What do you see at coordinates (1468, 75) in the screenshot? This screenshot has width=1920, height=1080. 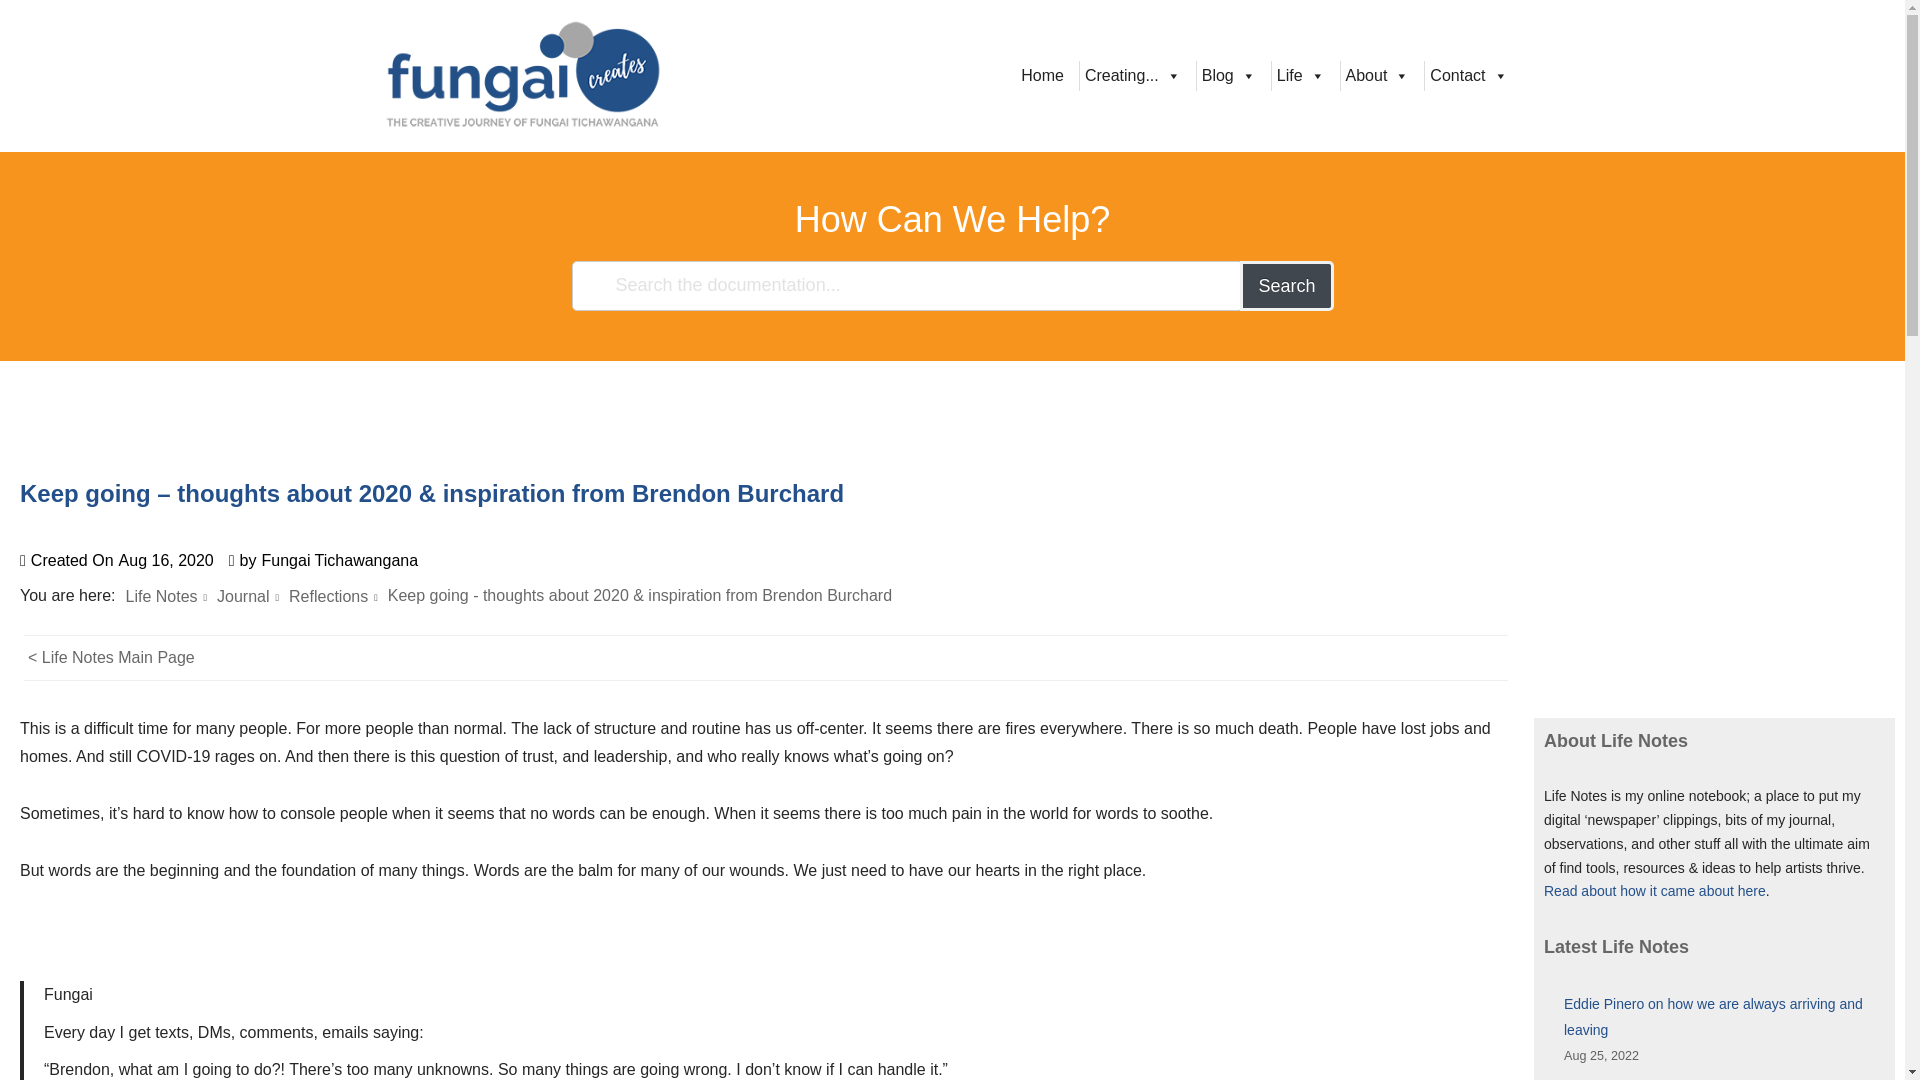 I see `Contact` at bounding box center [1468, 75].